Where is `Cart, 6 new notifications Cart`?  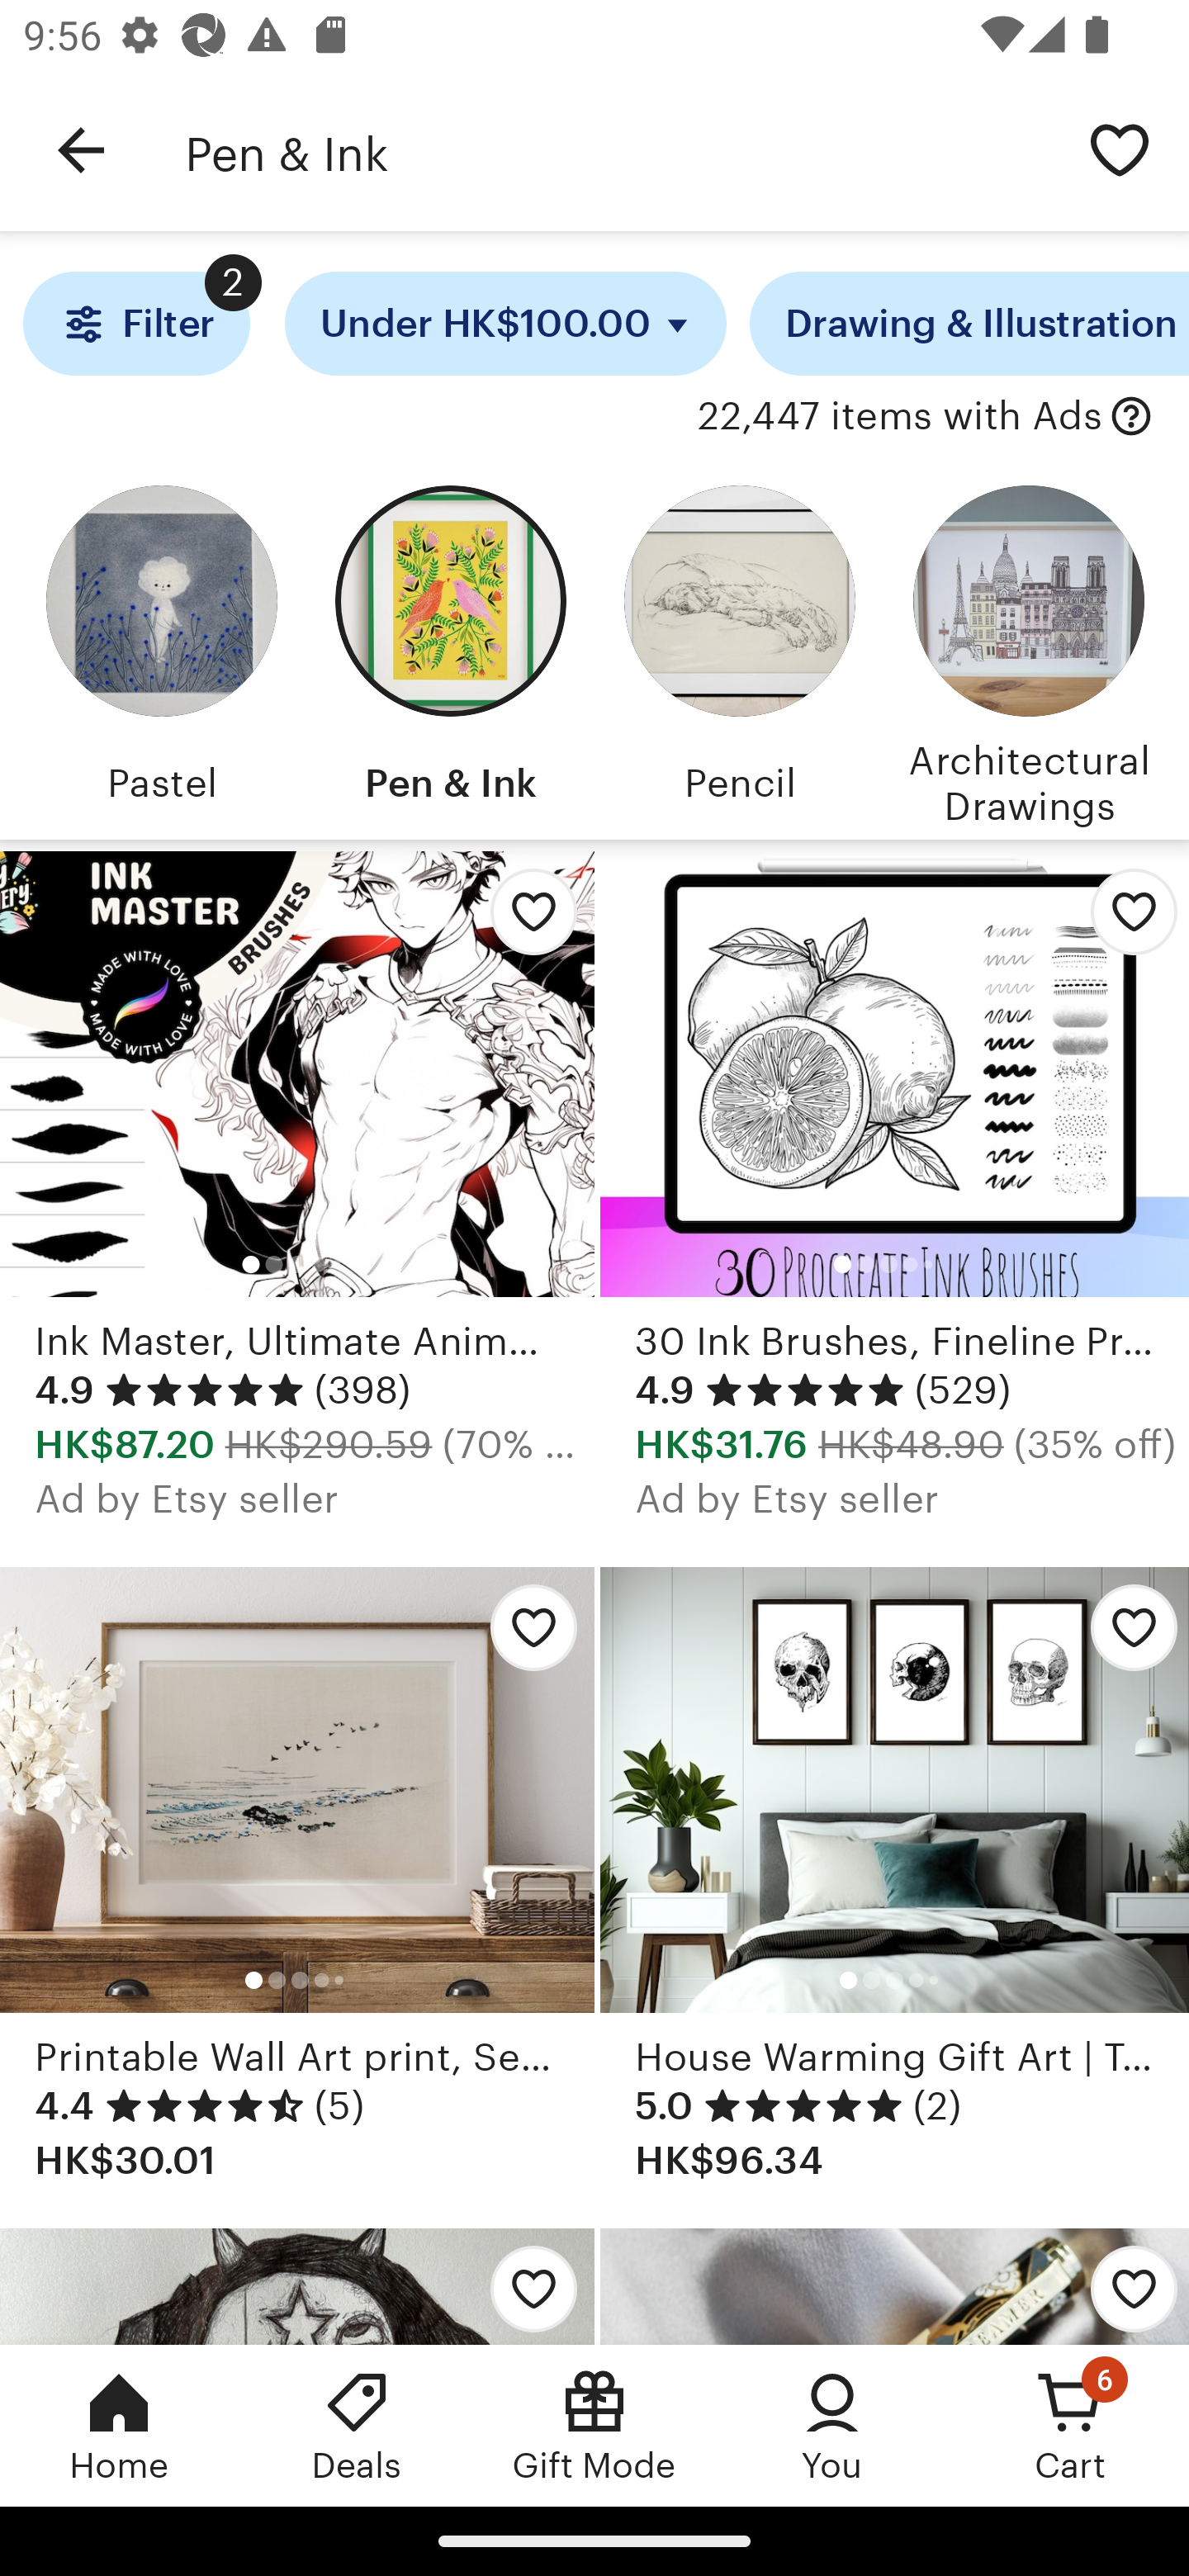
Cart, 6 new notifications Cart is located at coordinates (1070, 2425).